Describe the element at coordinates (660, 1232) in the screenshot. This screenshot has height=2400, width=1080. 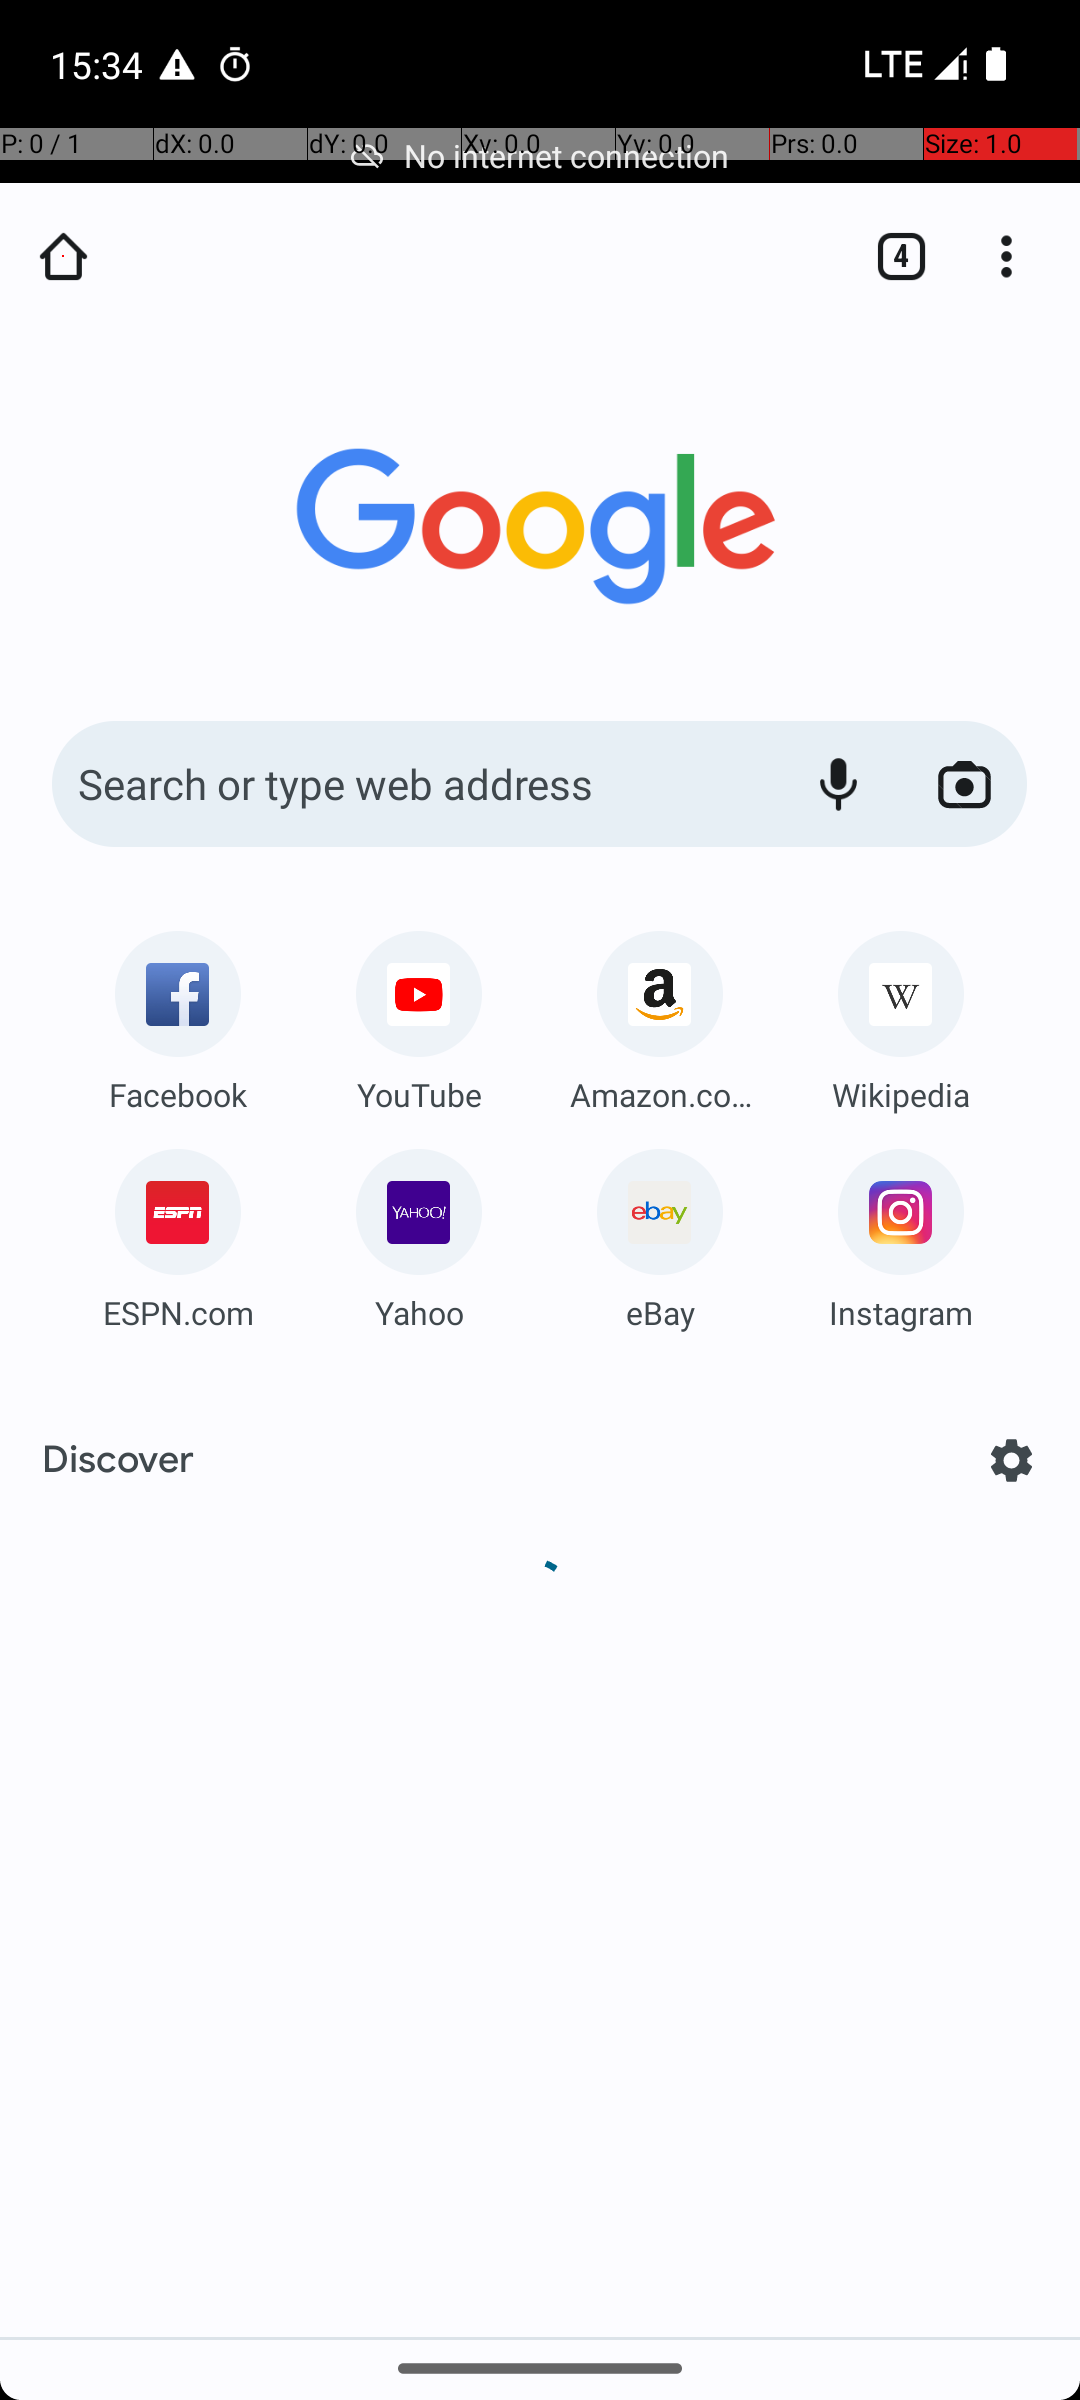
I see `Navigate: eBay: m.ebay.com` at that location.